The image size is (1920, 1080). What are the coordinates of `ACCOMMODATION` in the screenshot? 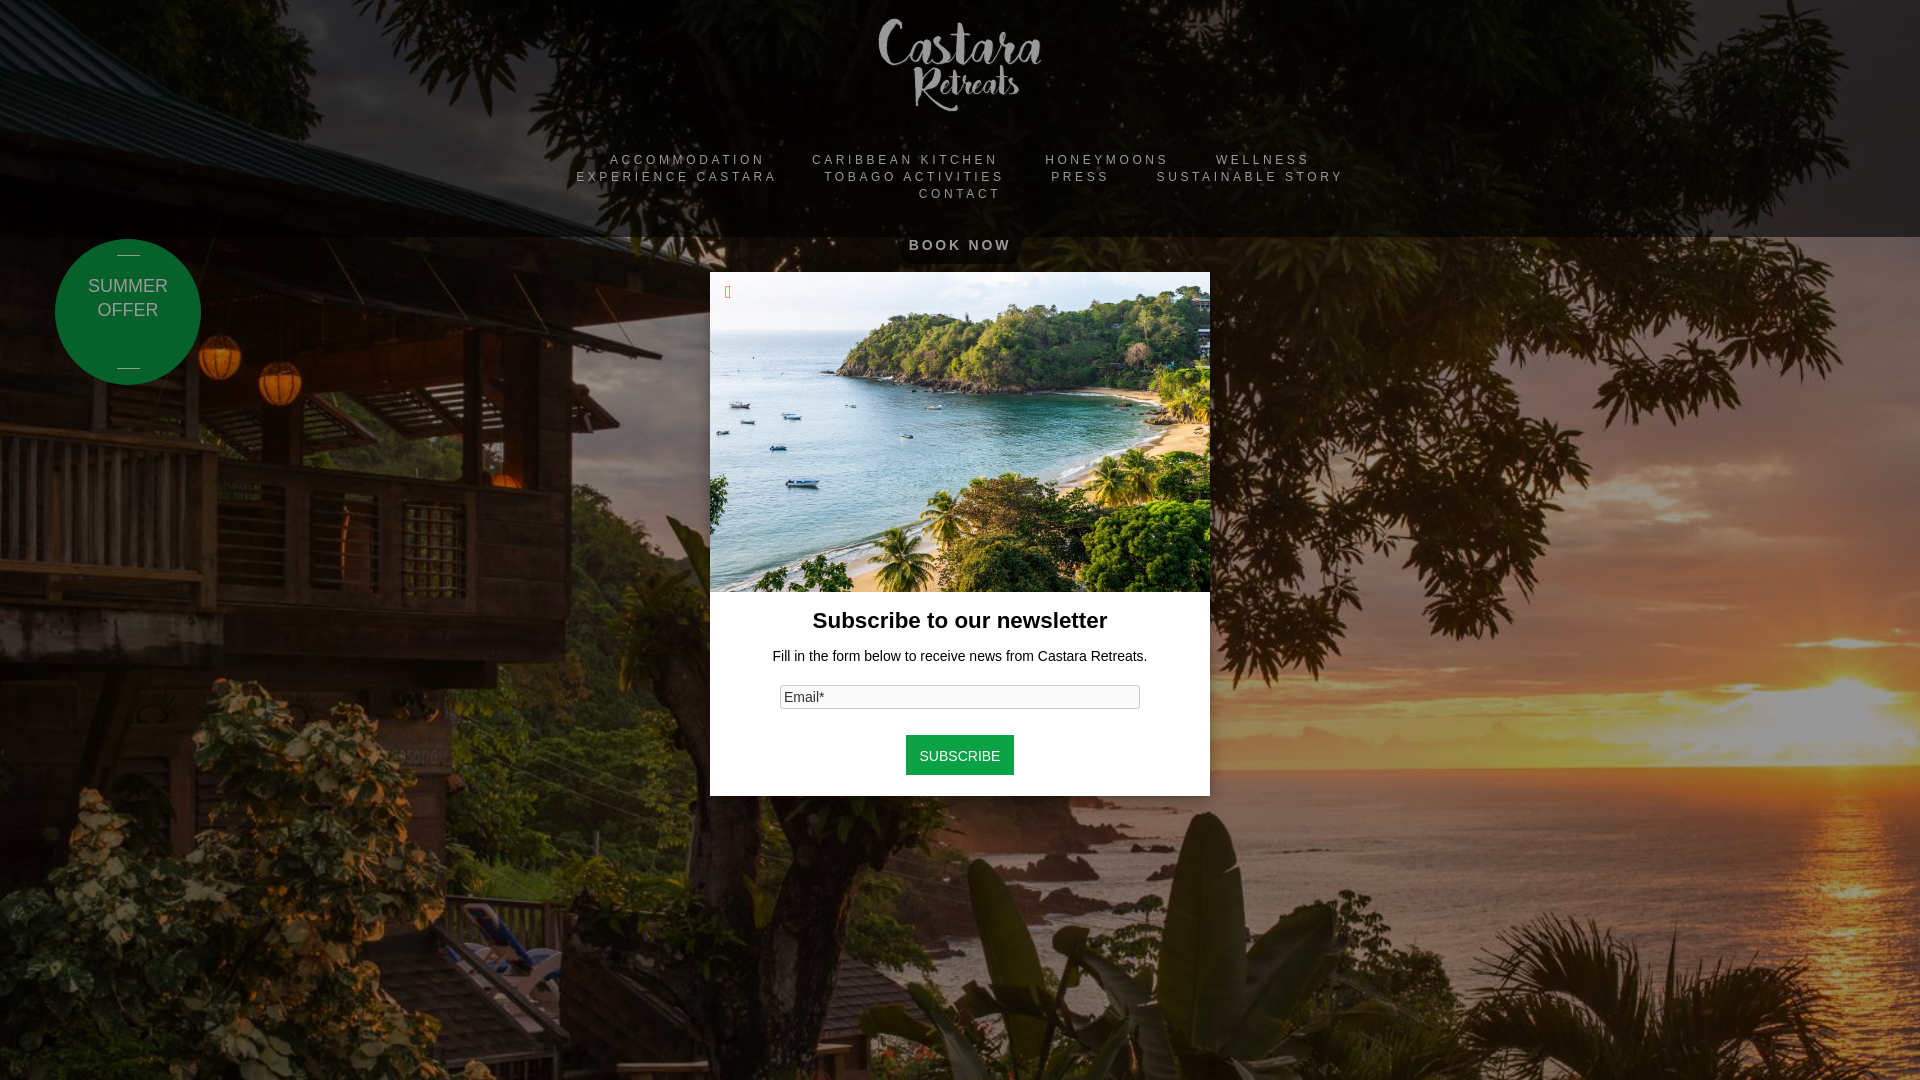 It's located at (687, 160).